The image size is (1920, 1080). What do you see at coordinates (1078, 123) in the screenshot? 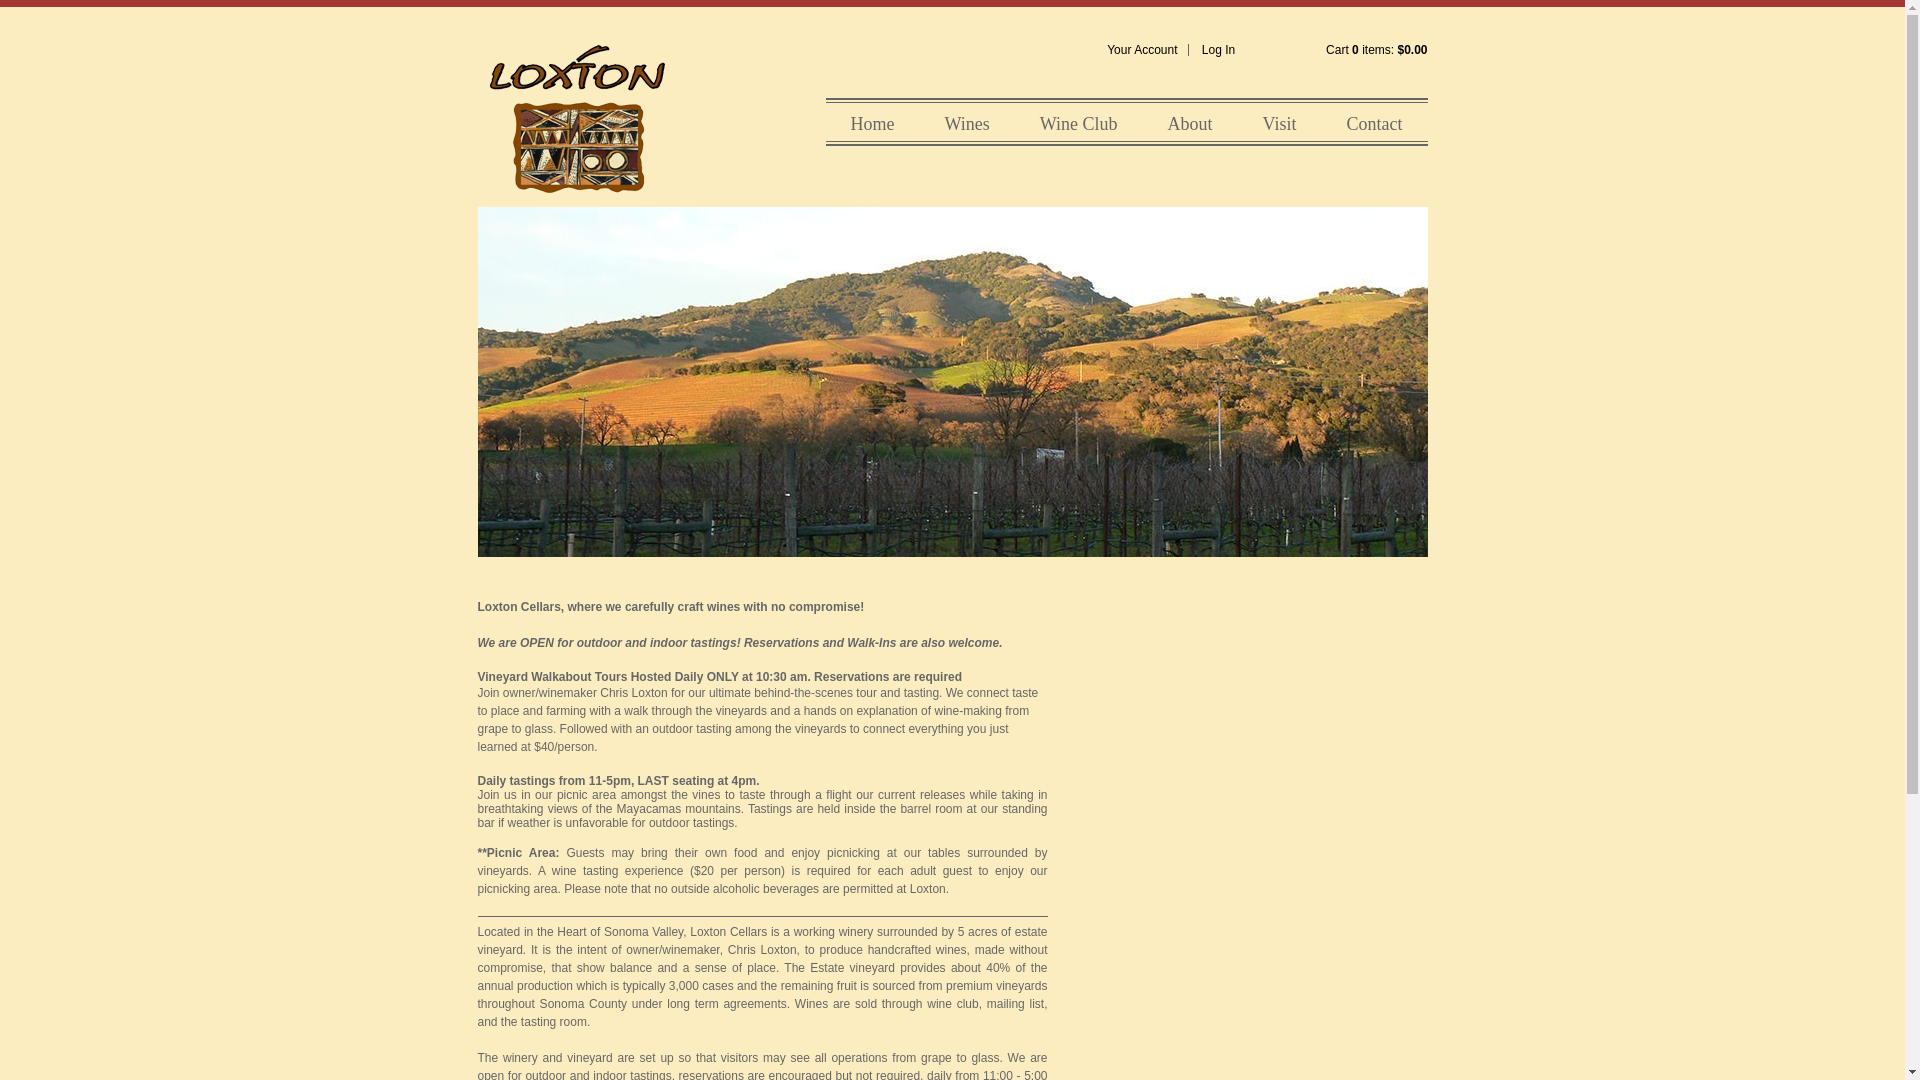
I see `Wine Club` at bounding box center [1078, 123].